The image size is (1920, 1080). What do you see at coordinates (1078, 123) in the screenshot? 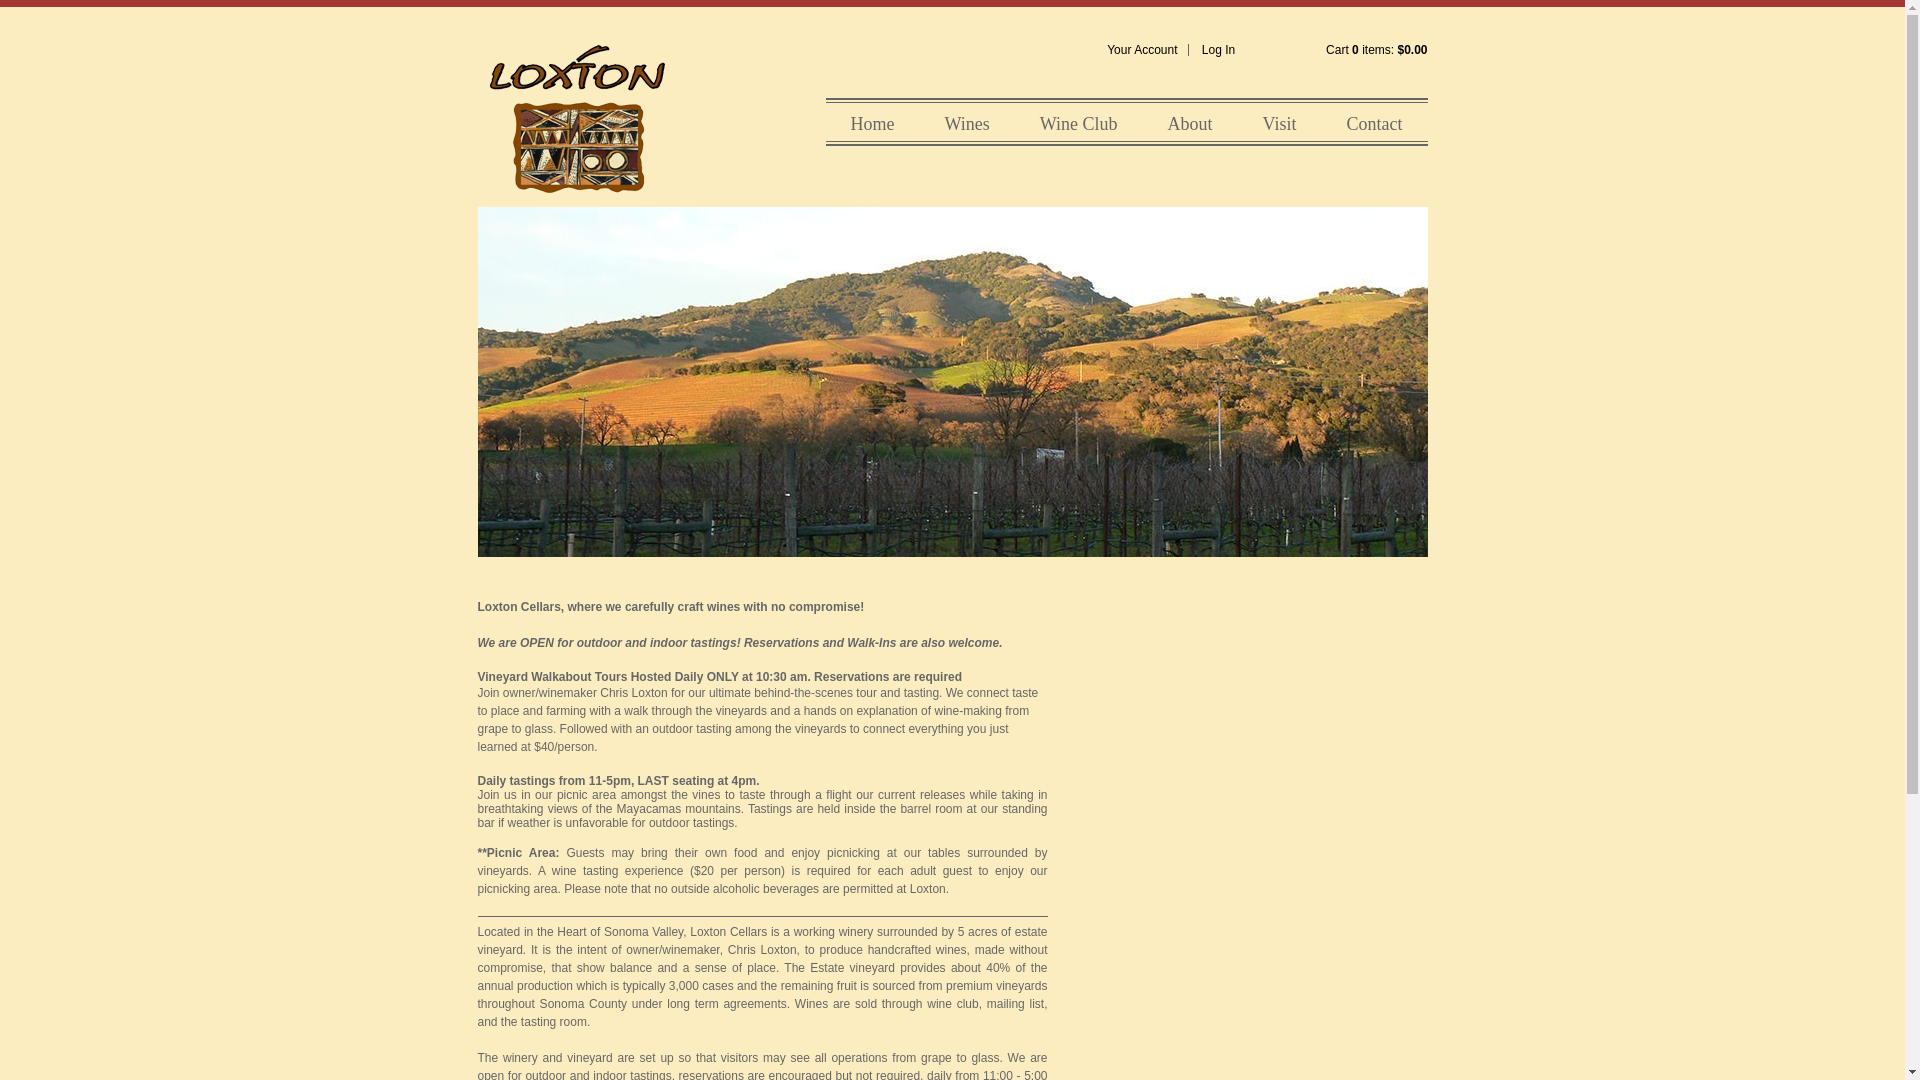
I see `Wine Club` at bounding box center [1078, 123].